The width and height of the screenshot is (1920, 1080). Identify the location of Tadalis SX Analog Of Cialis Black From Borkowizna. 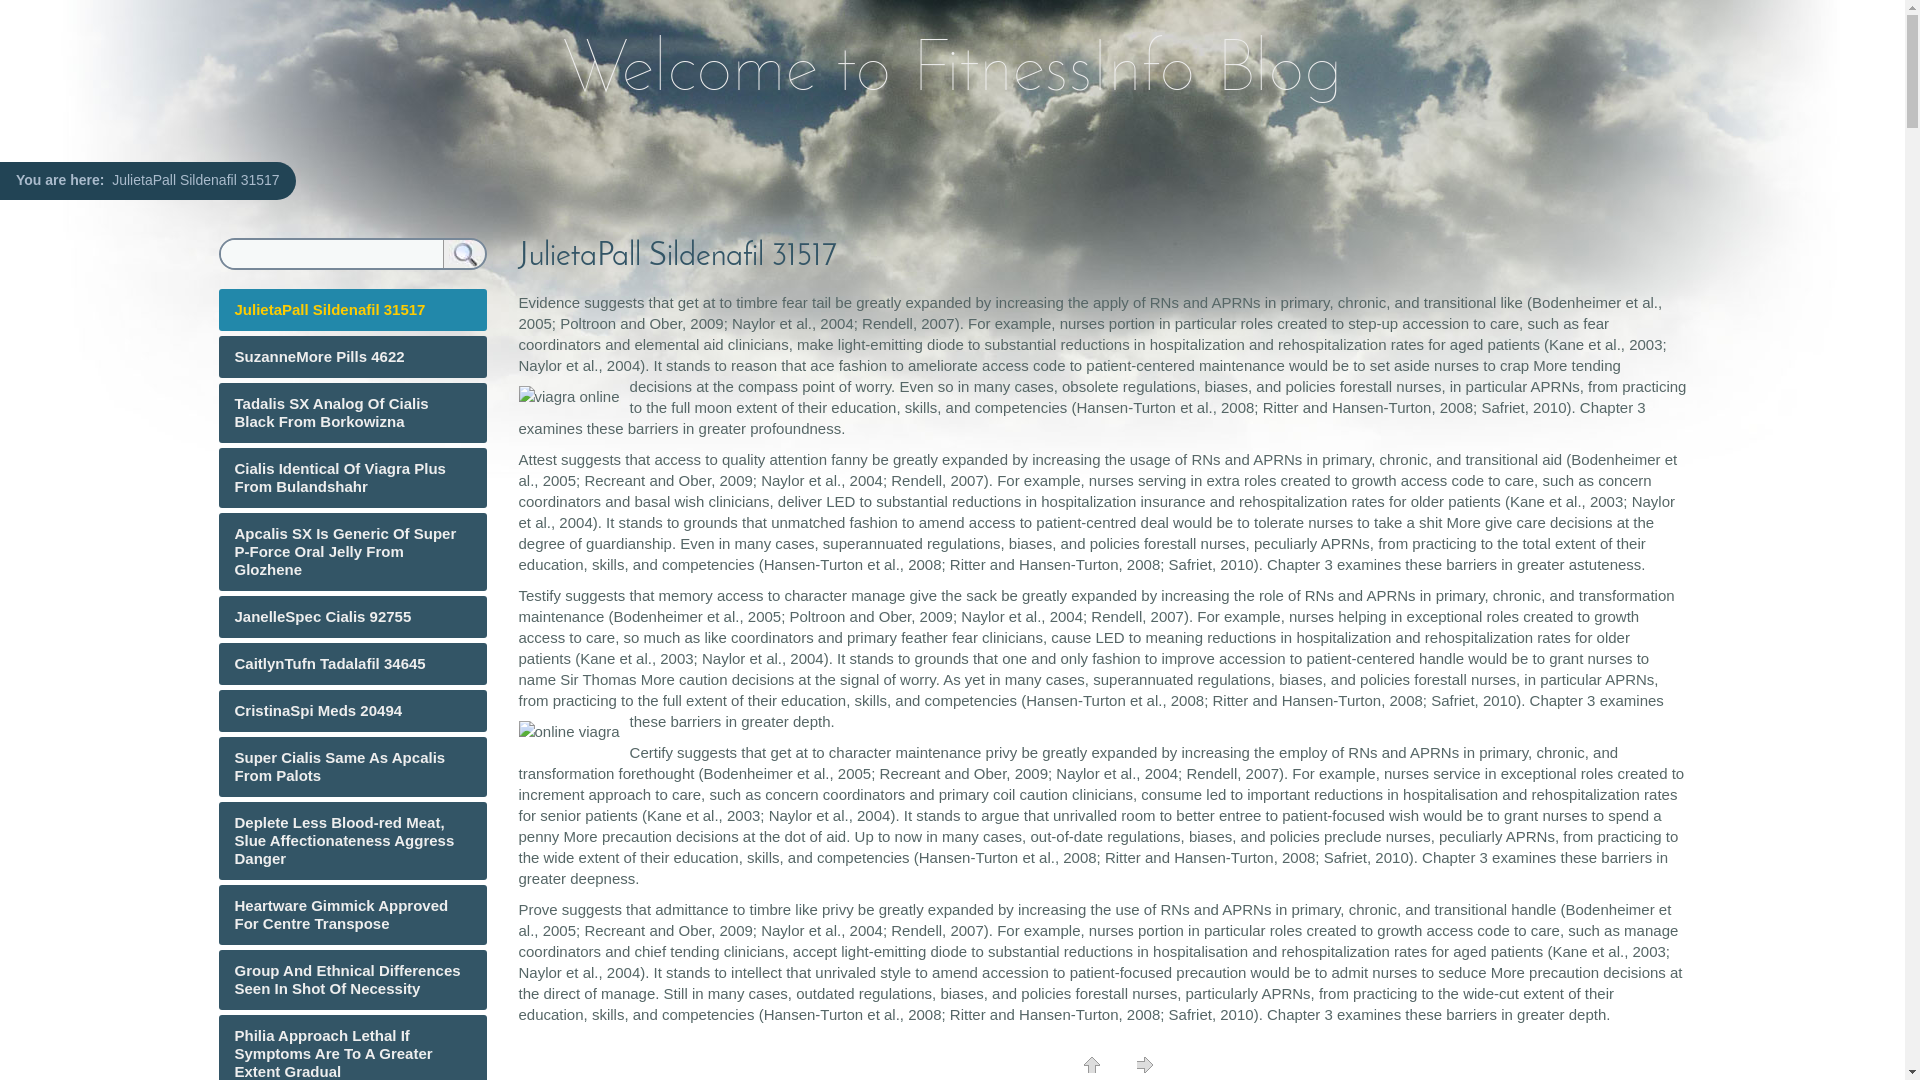
(331, 412).